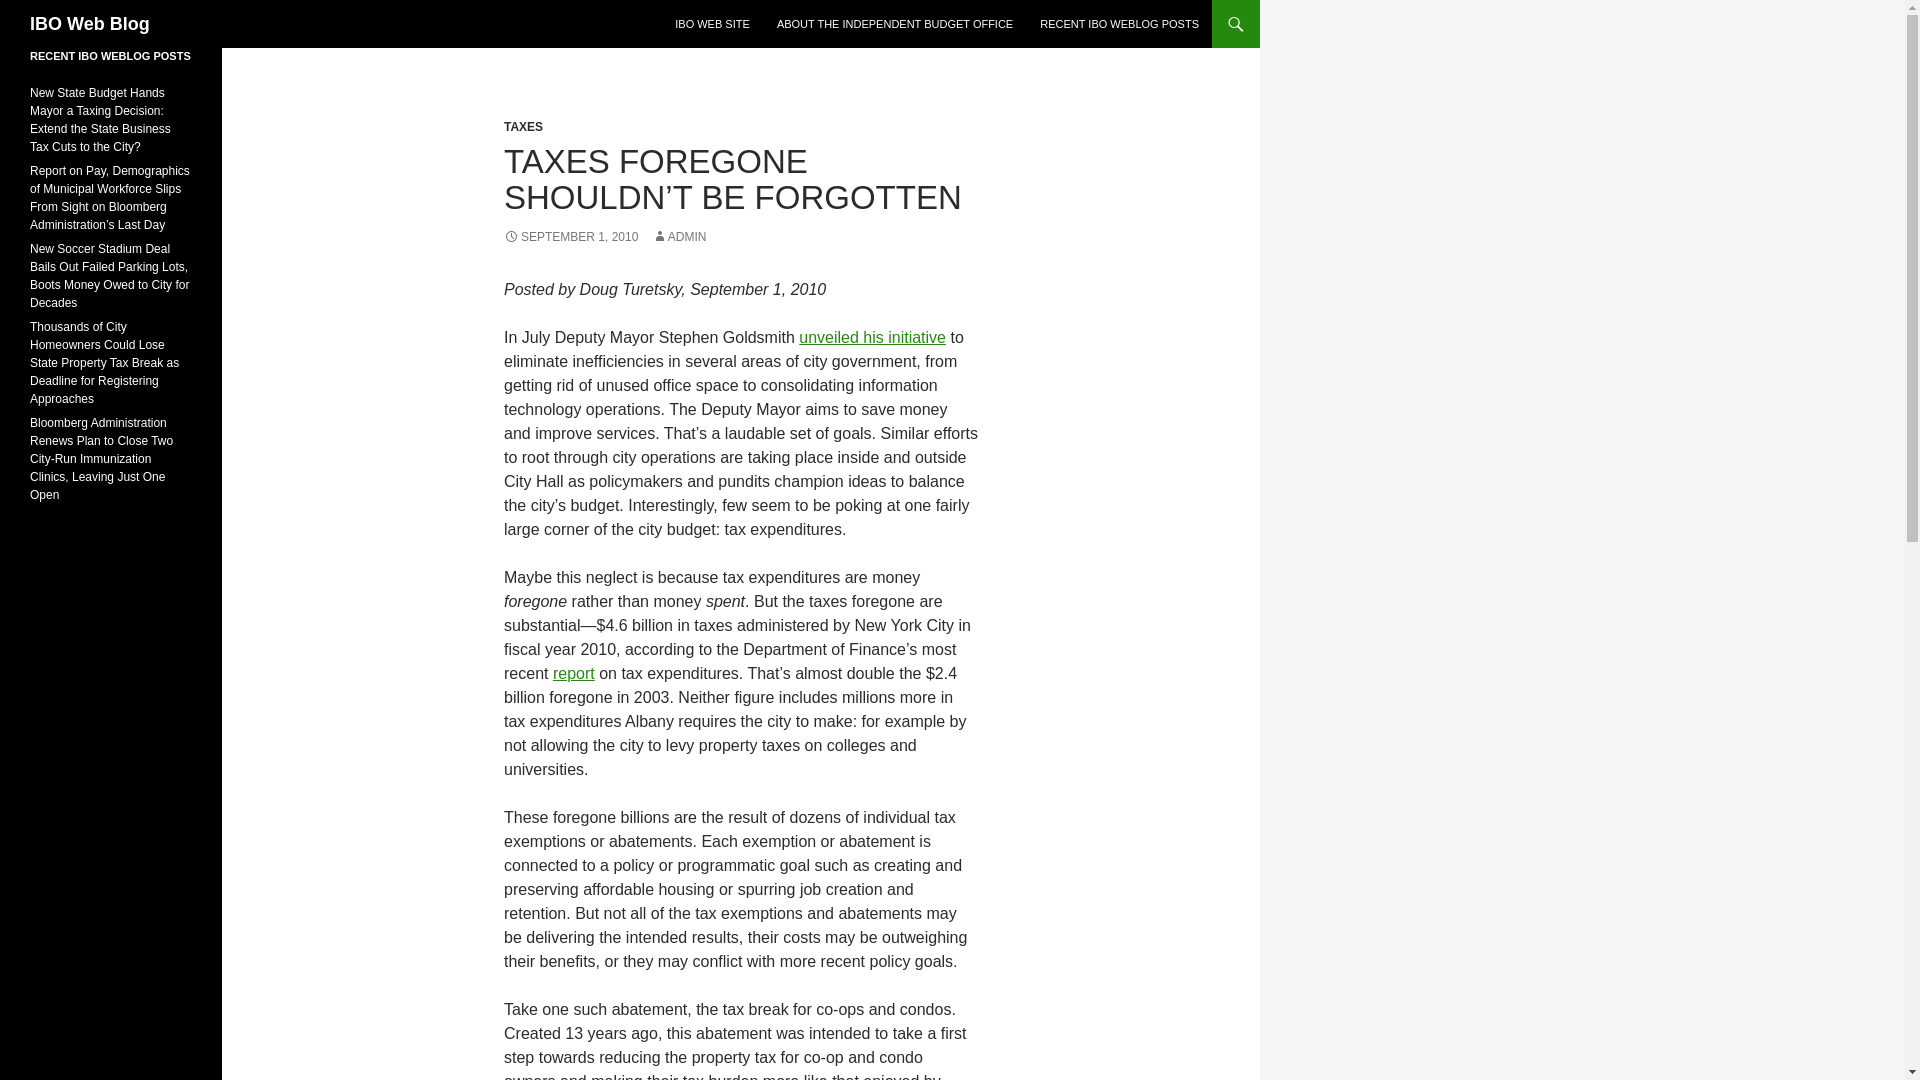 This screenshot has width=1920, height=1080. What do you see at coordinates (574, 673) in the screenshot?
I see `report` at bounding box center [574, 673].